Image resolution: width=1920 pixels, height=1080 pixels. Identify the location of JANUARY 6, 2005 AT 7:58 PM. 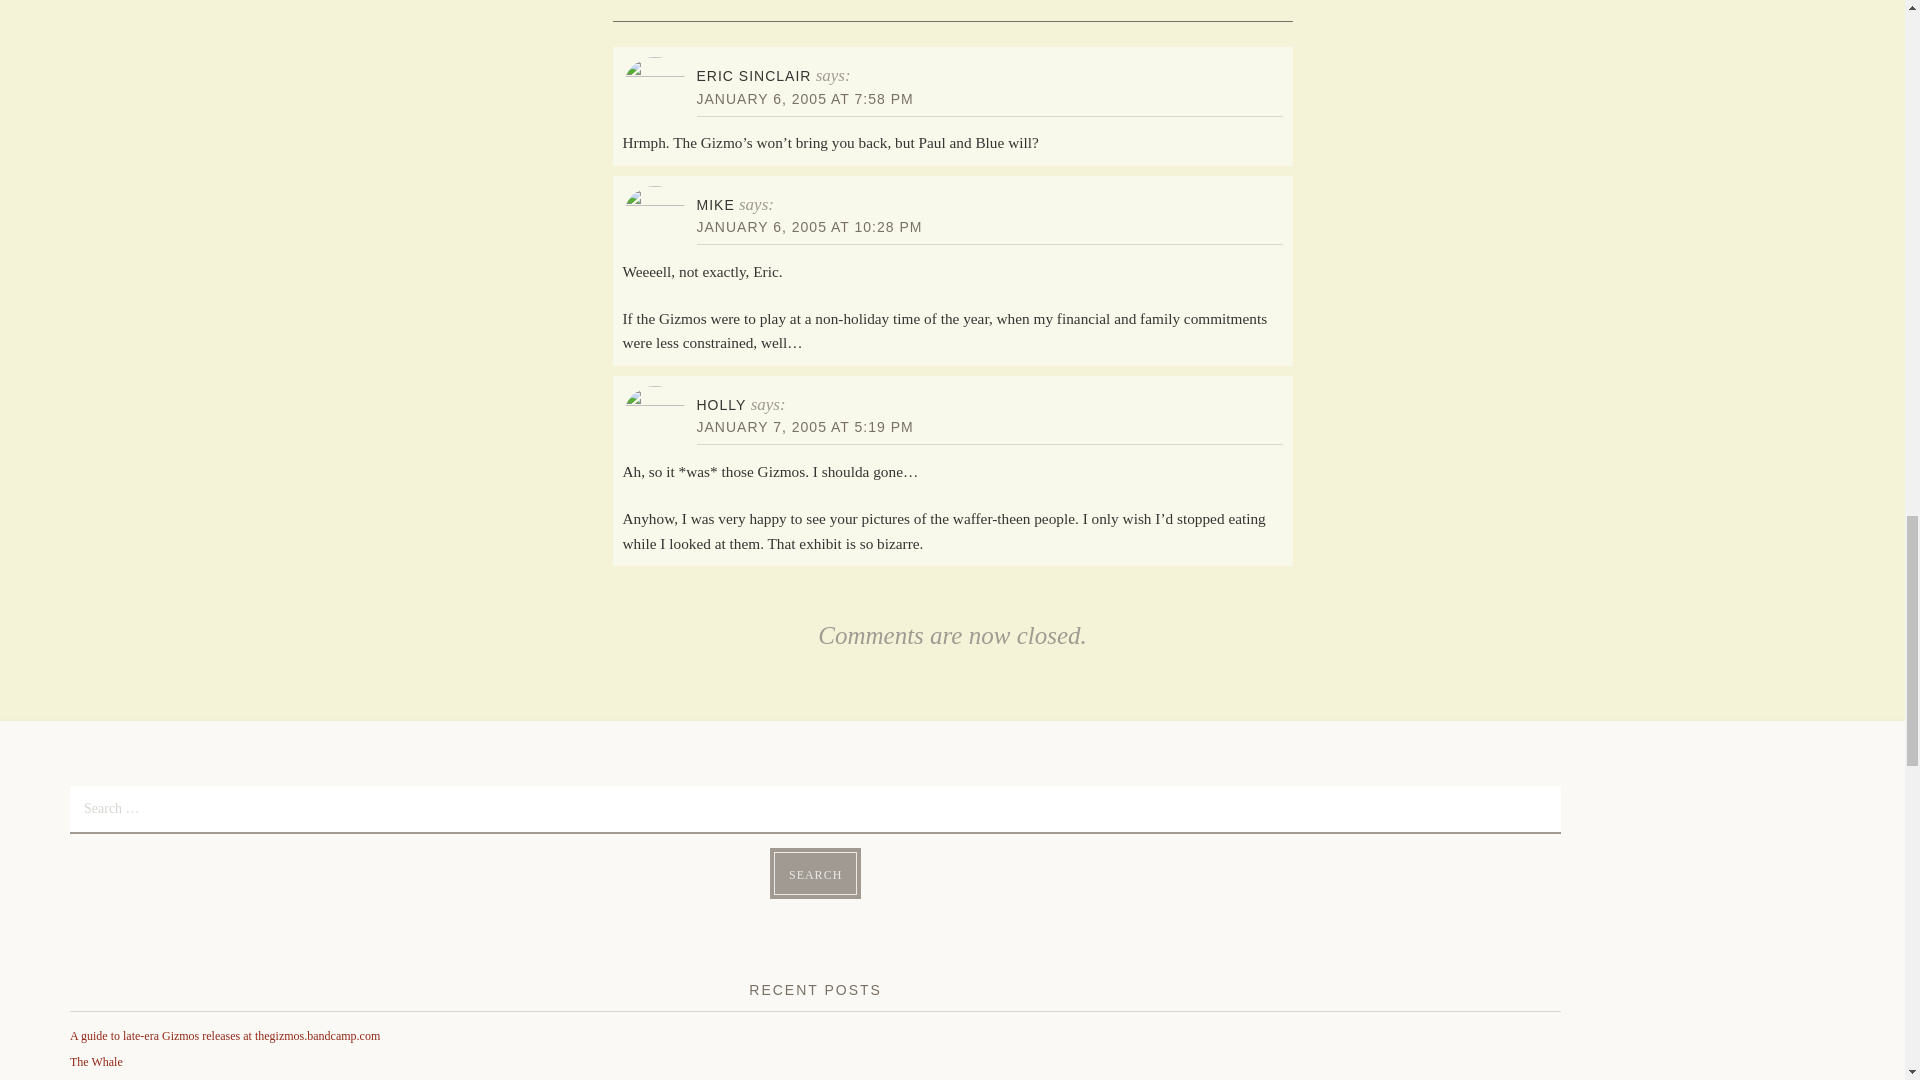
(804, 98).